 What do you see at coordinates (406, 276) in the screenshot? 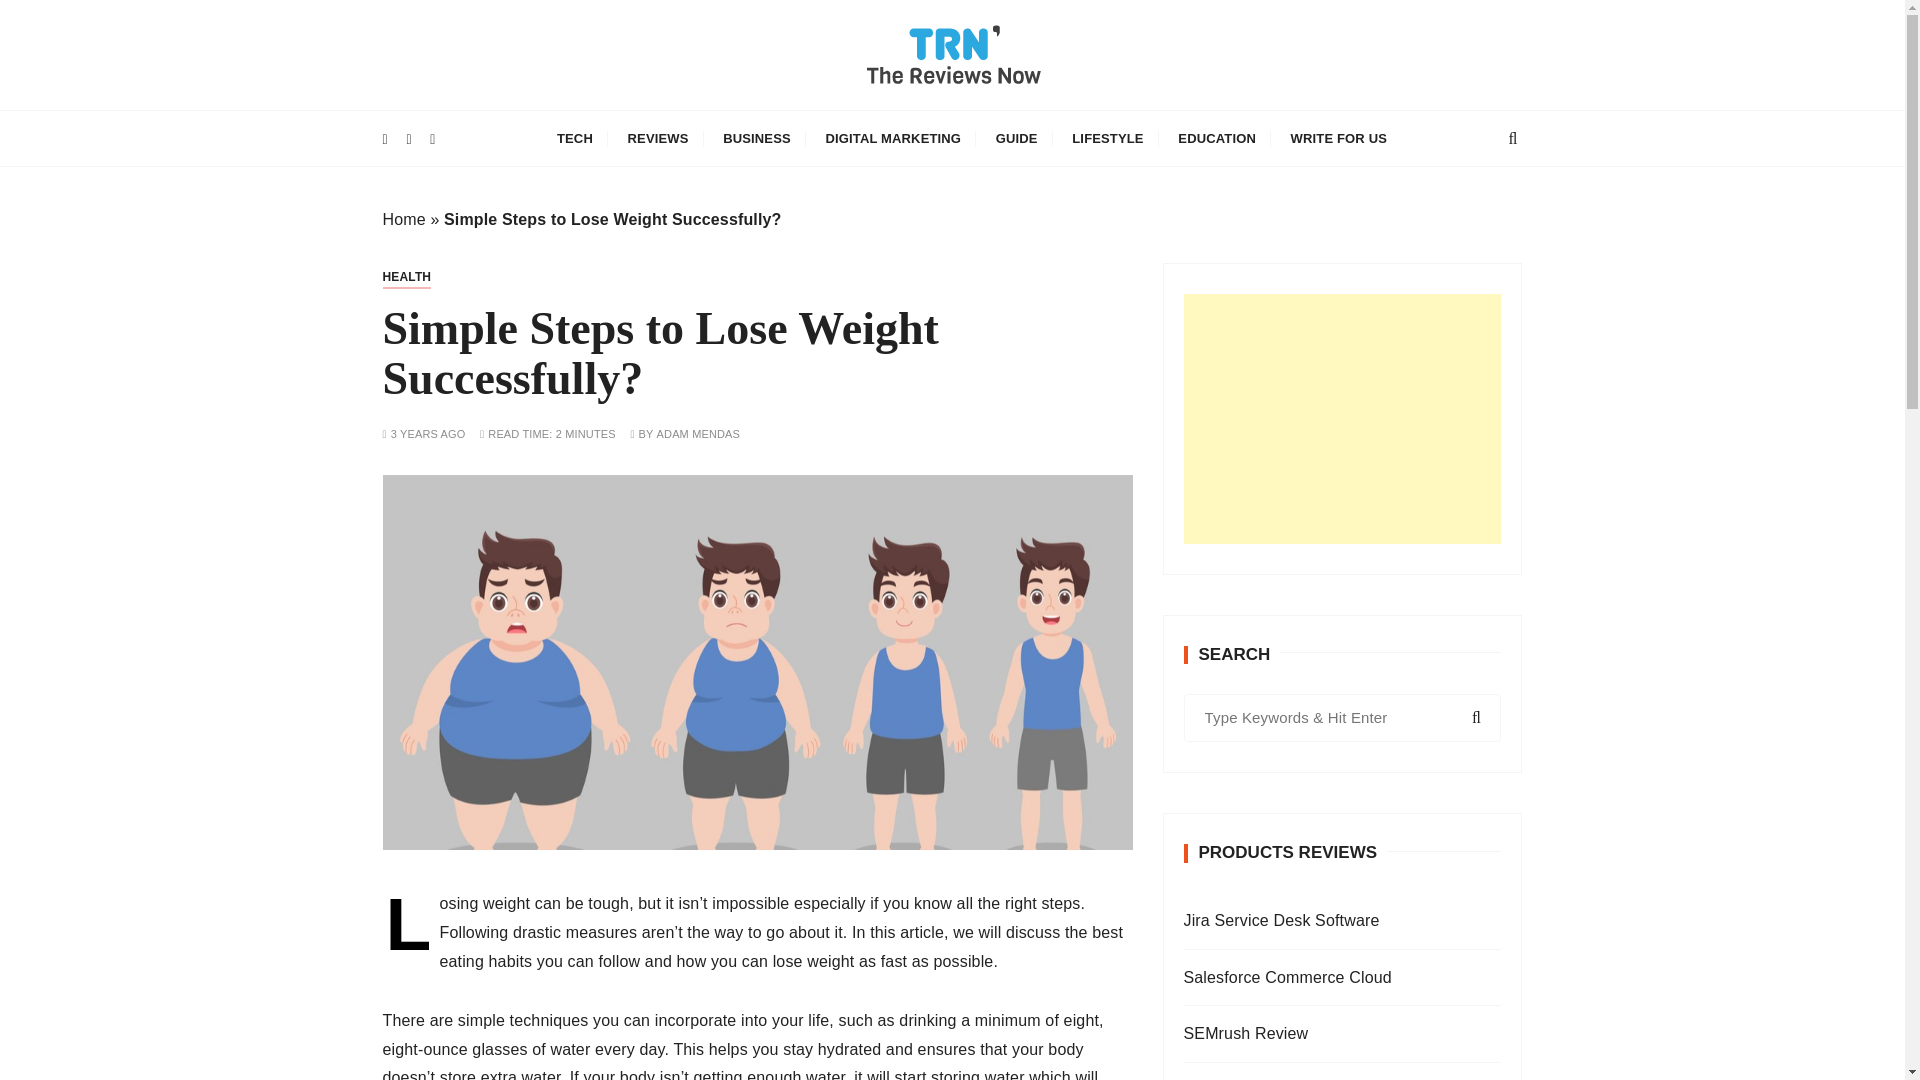
I see `HEALTH` at bounding box center [406, 276].